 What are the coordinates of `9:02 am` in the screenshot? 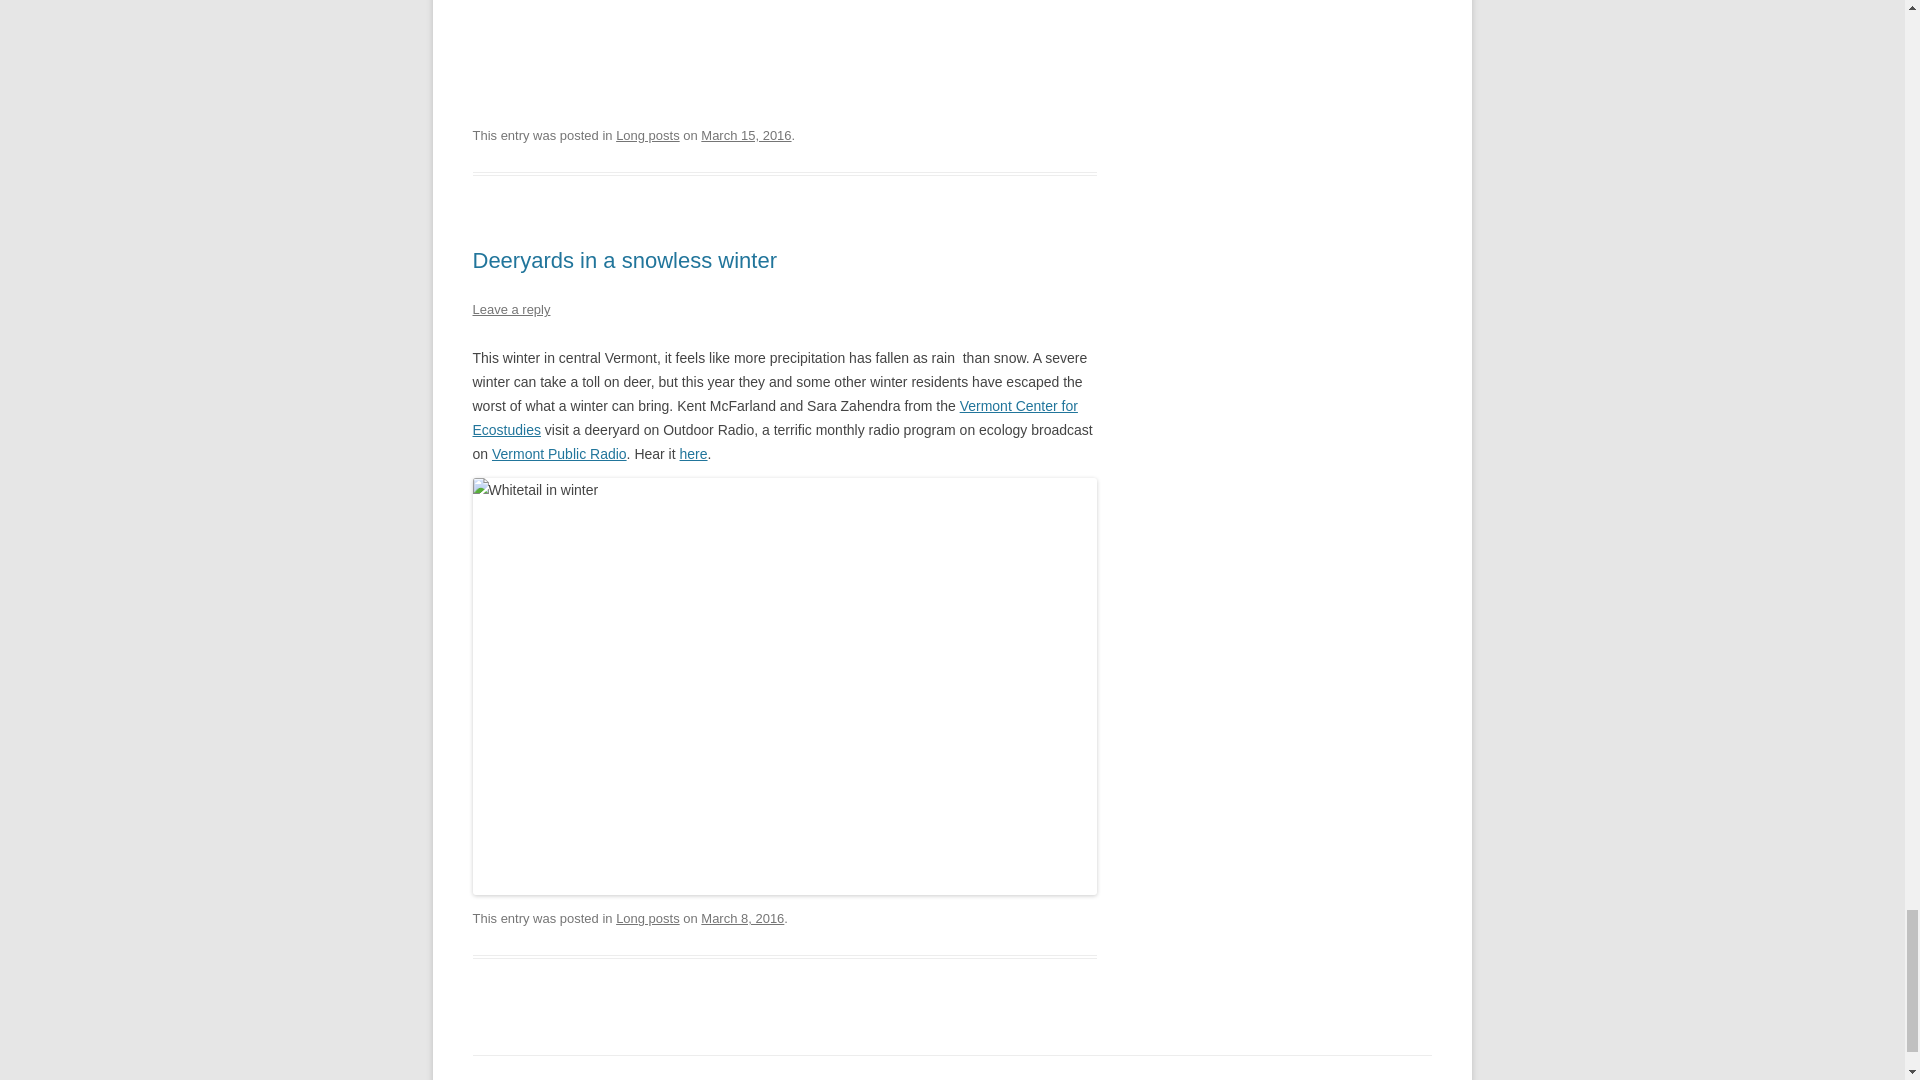 It's located at (742, 918).